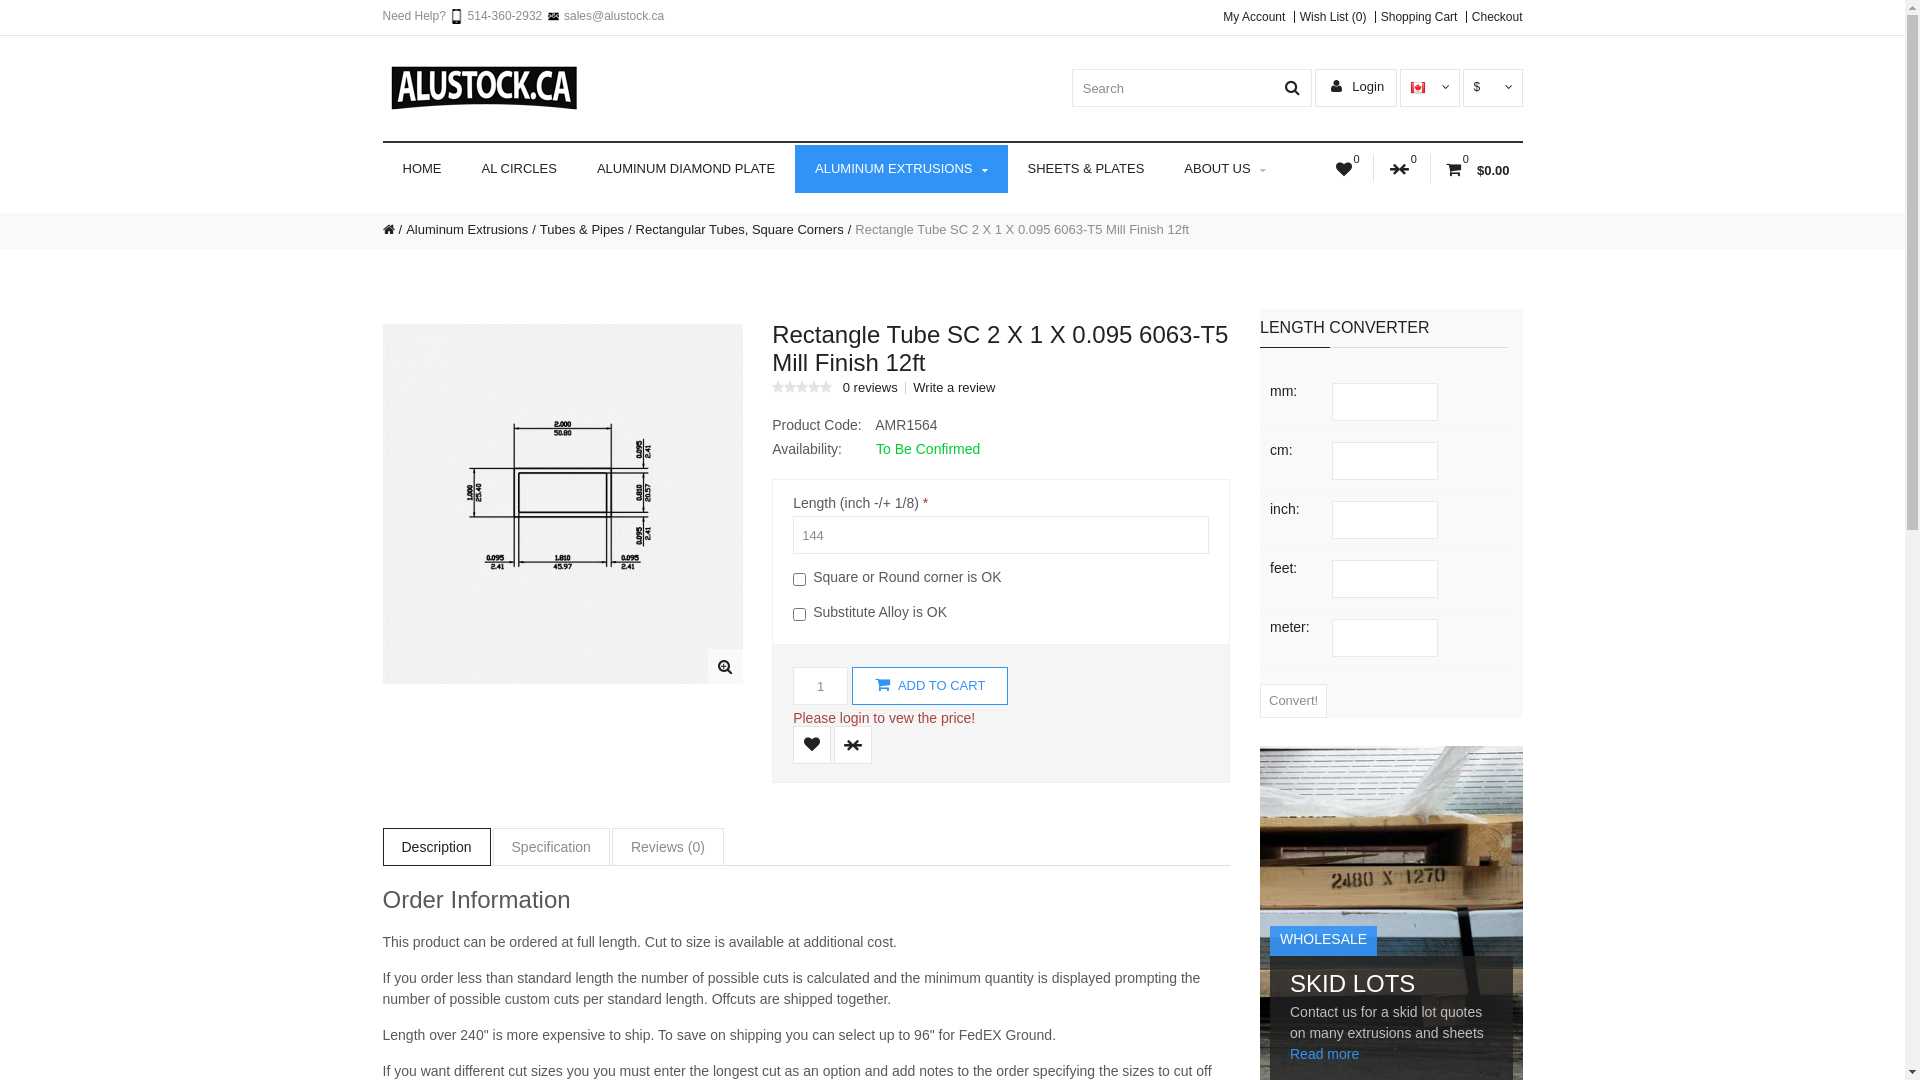  Describe the element at coordinates (952, 388) in the screenshot. I see `Write a review` at that location.